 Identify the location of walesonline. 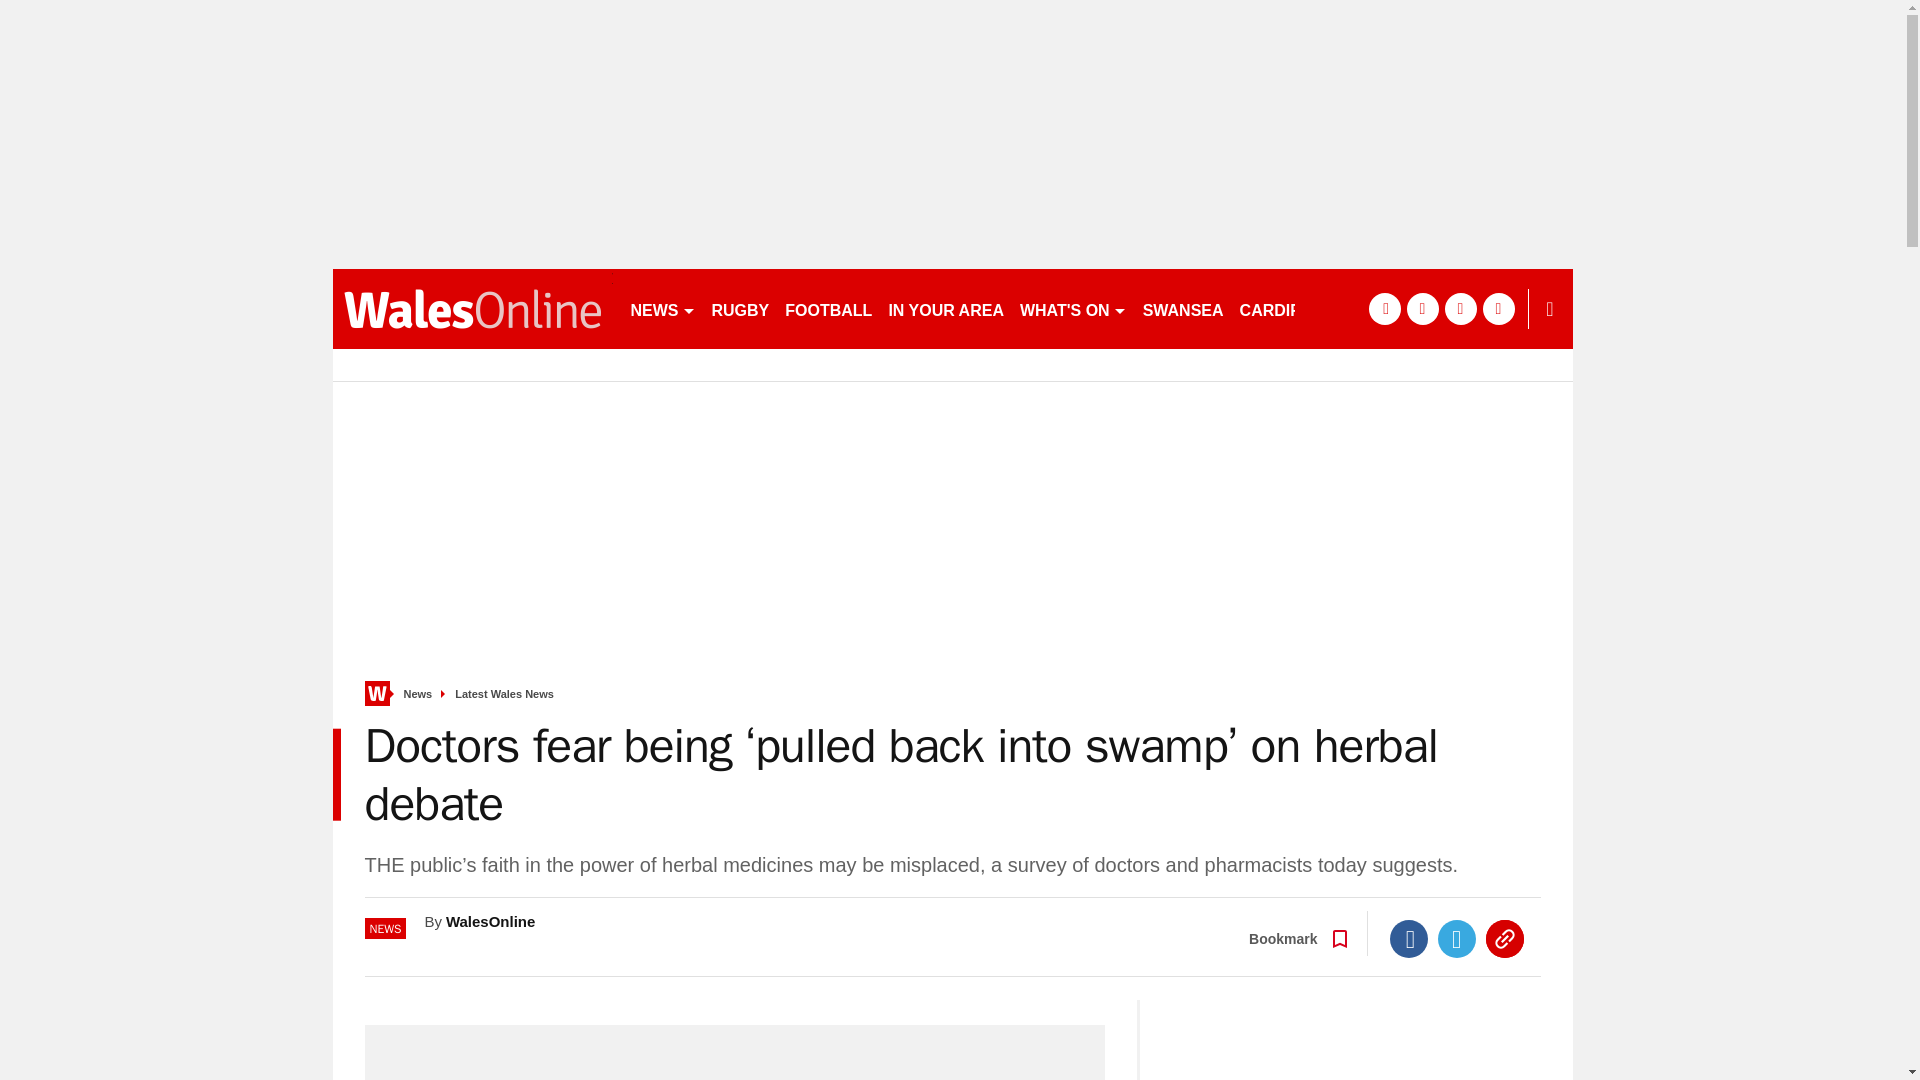
(472, 308).